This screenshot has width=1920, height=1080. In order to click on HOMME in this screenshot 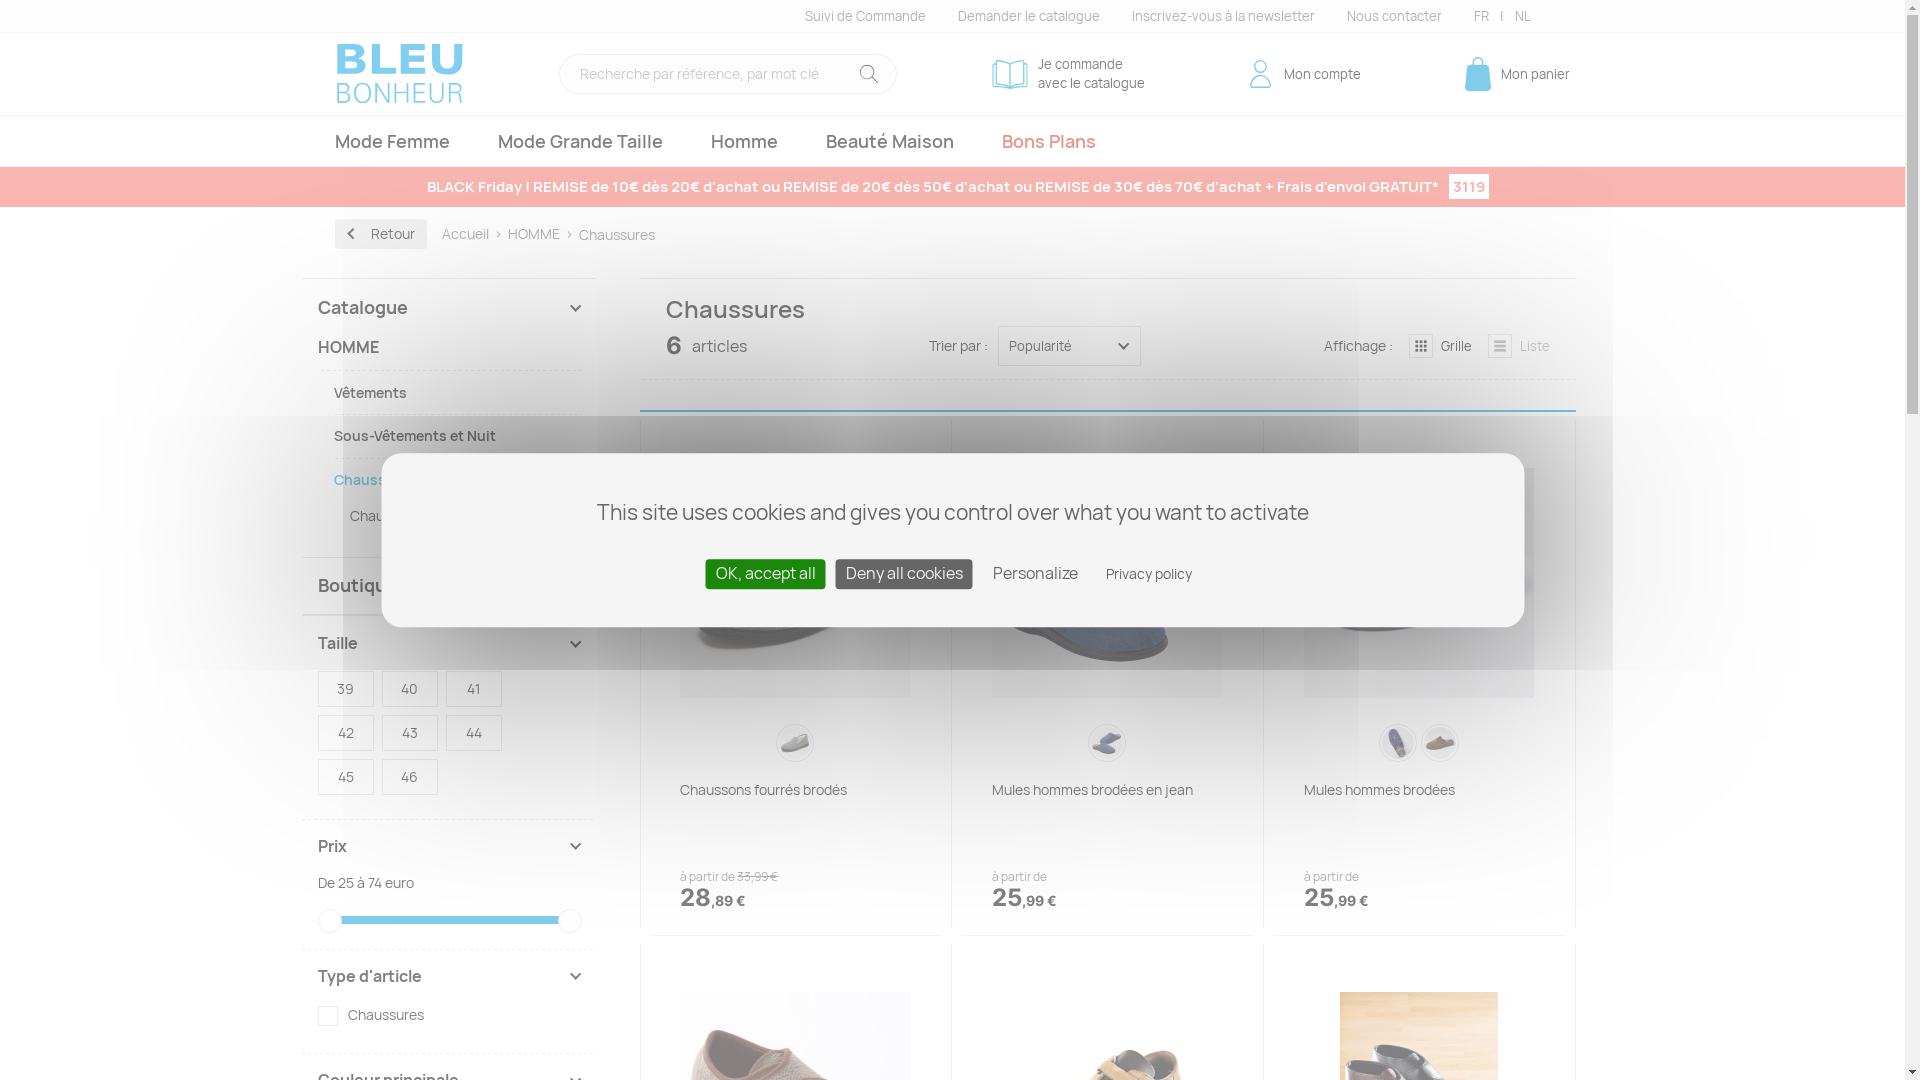, I will do `click(542, 234)`.